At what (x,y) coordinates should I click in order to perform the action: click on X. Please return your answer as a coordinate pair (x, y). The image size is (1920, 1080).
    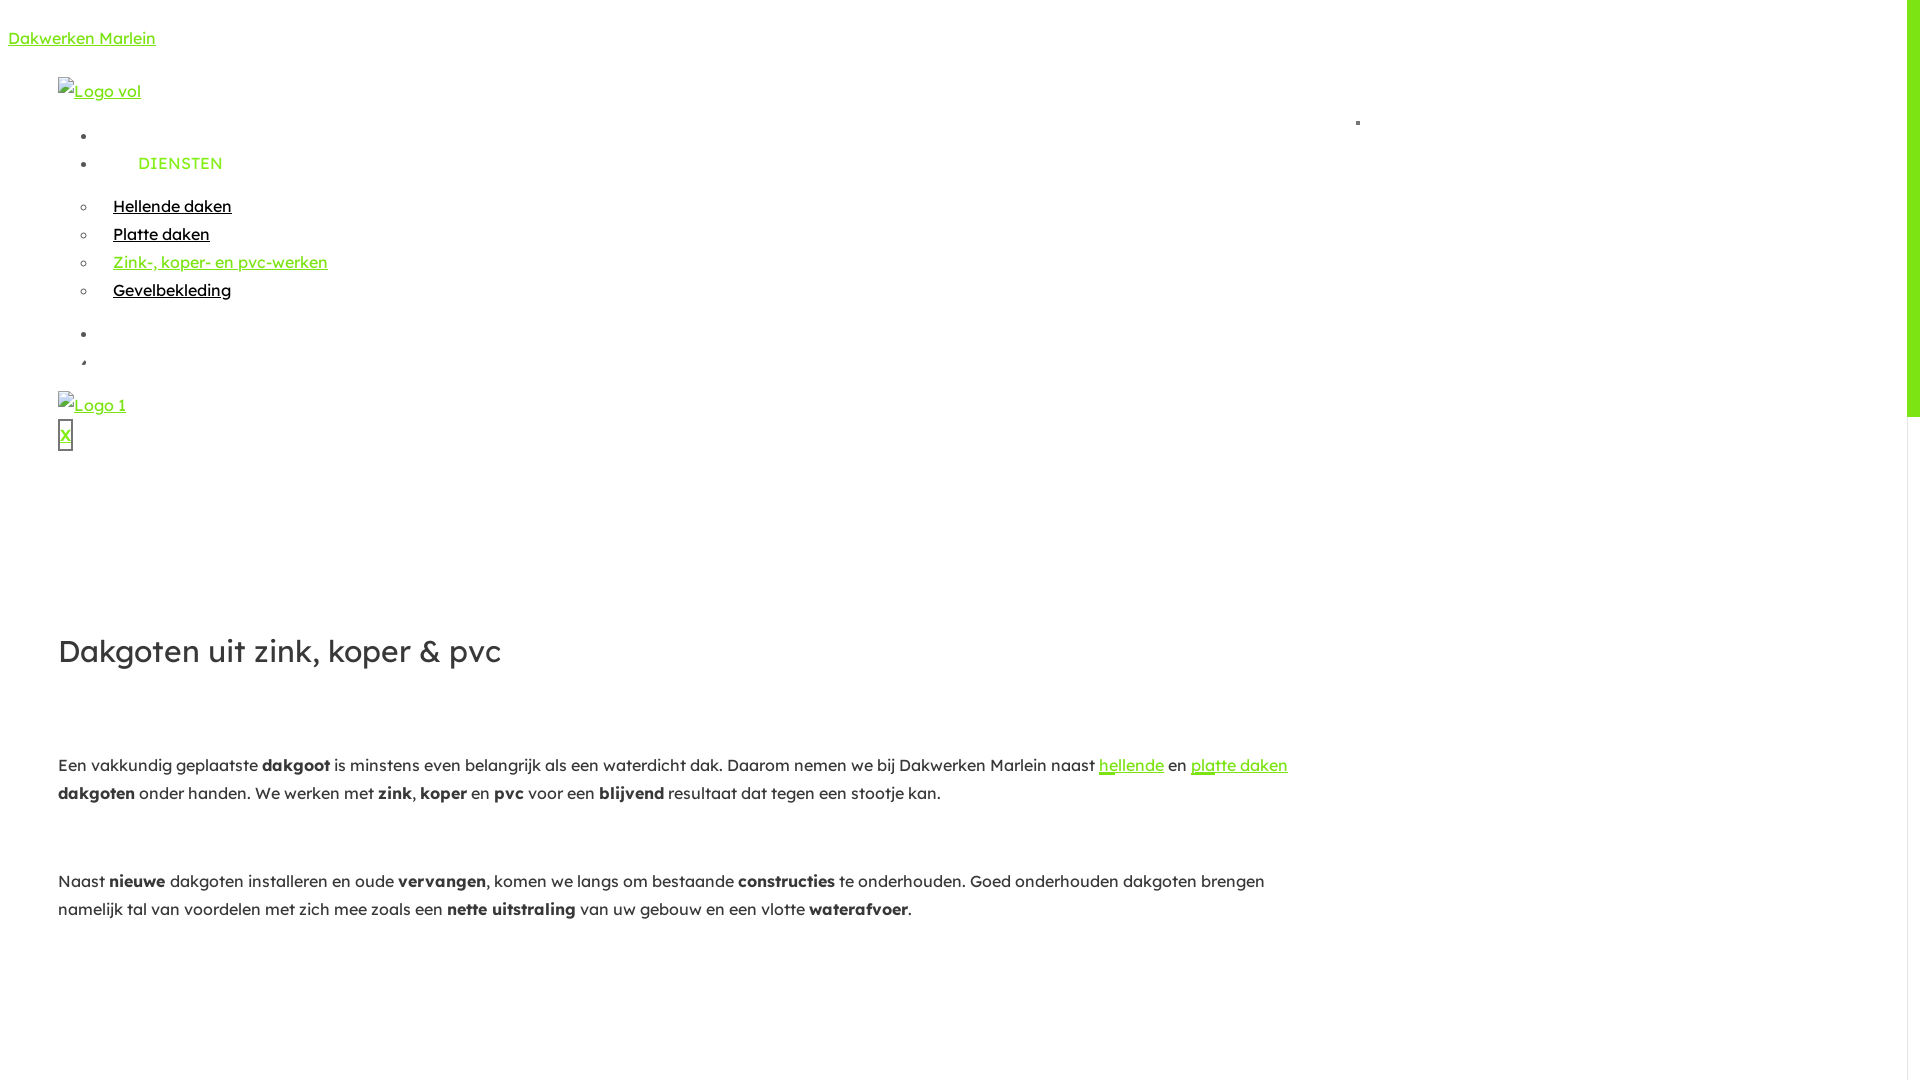
    Looking at the image, I should click on (66, 435).